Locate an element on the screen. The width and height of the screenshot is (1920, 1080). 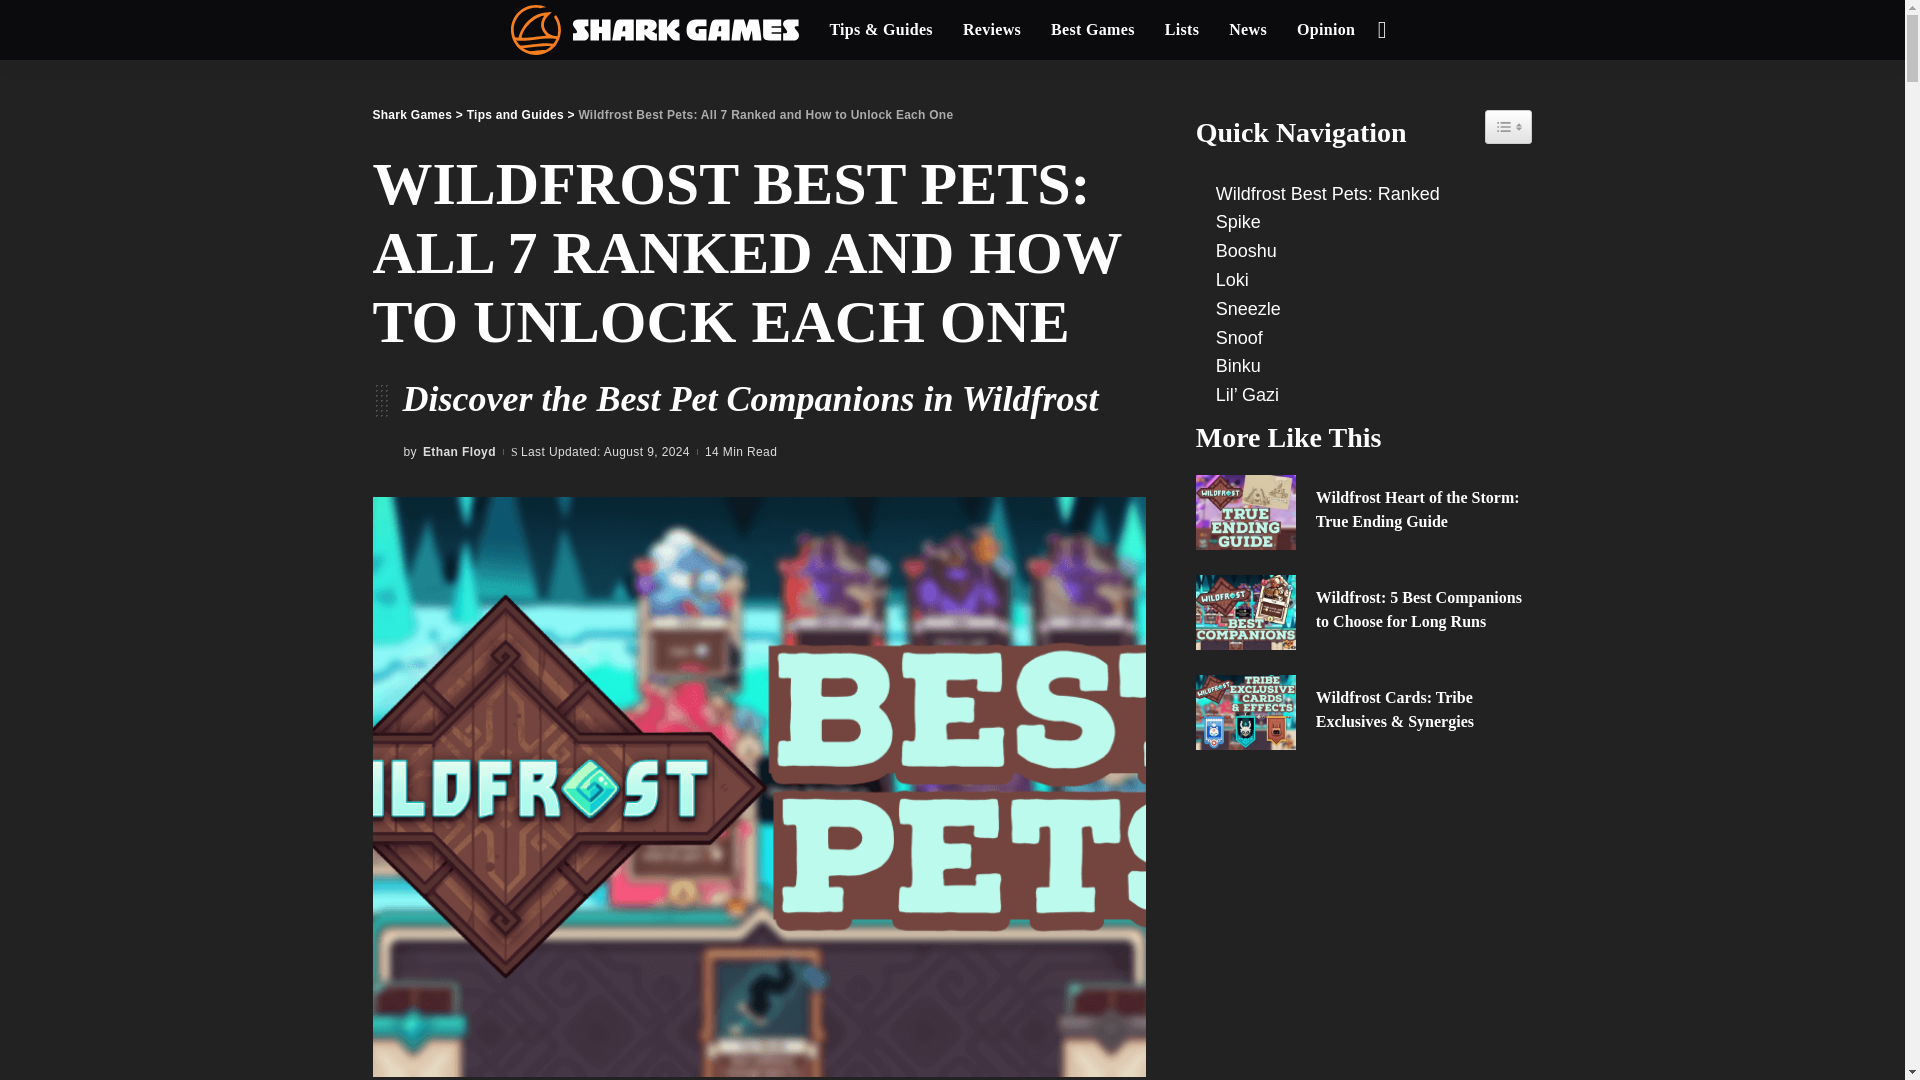
Opinion is located at coordinates (1326, 30).